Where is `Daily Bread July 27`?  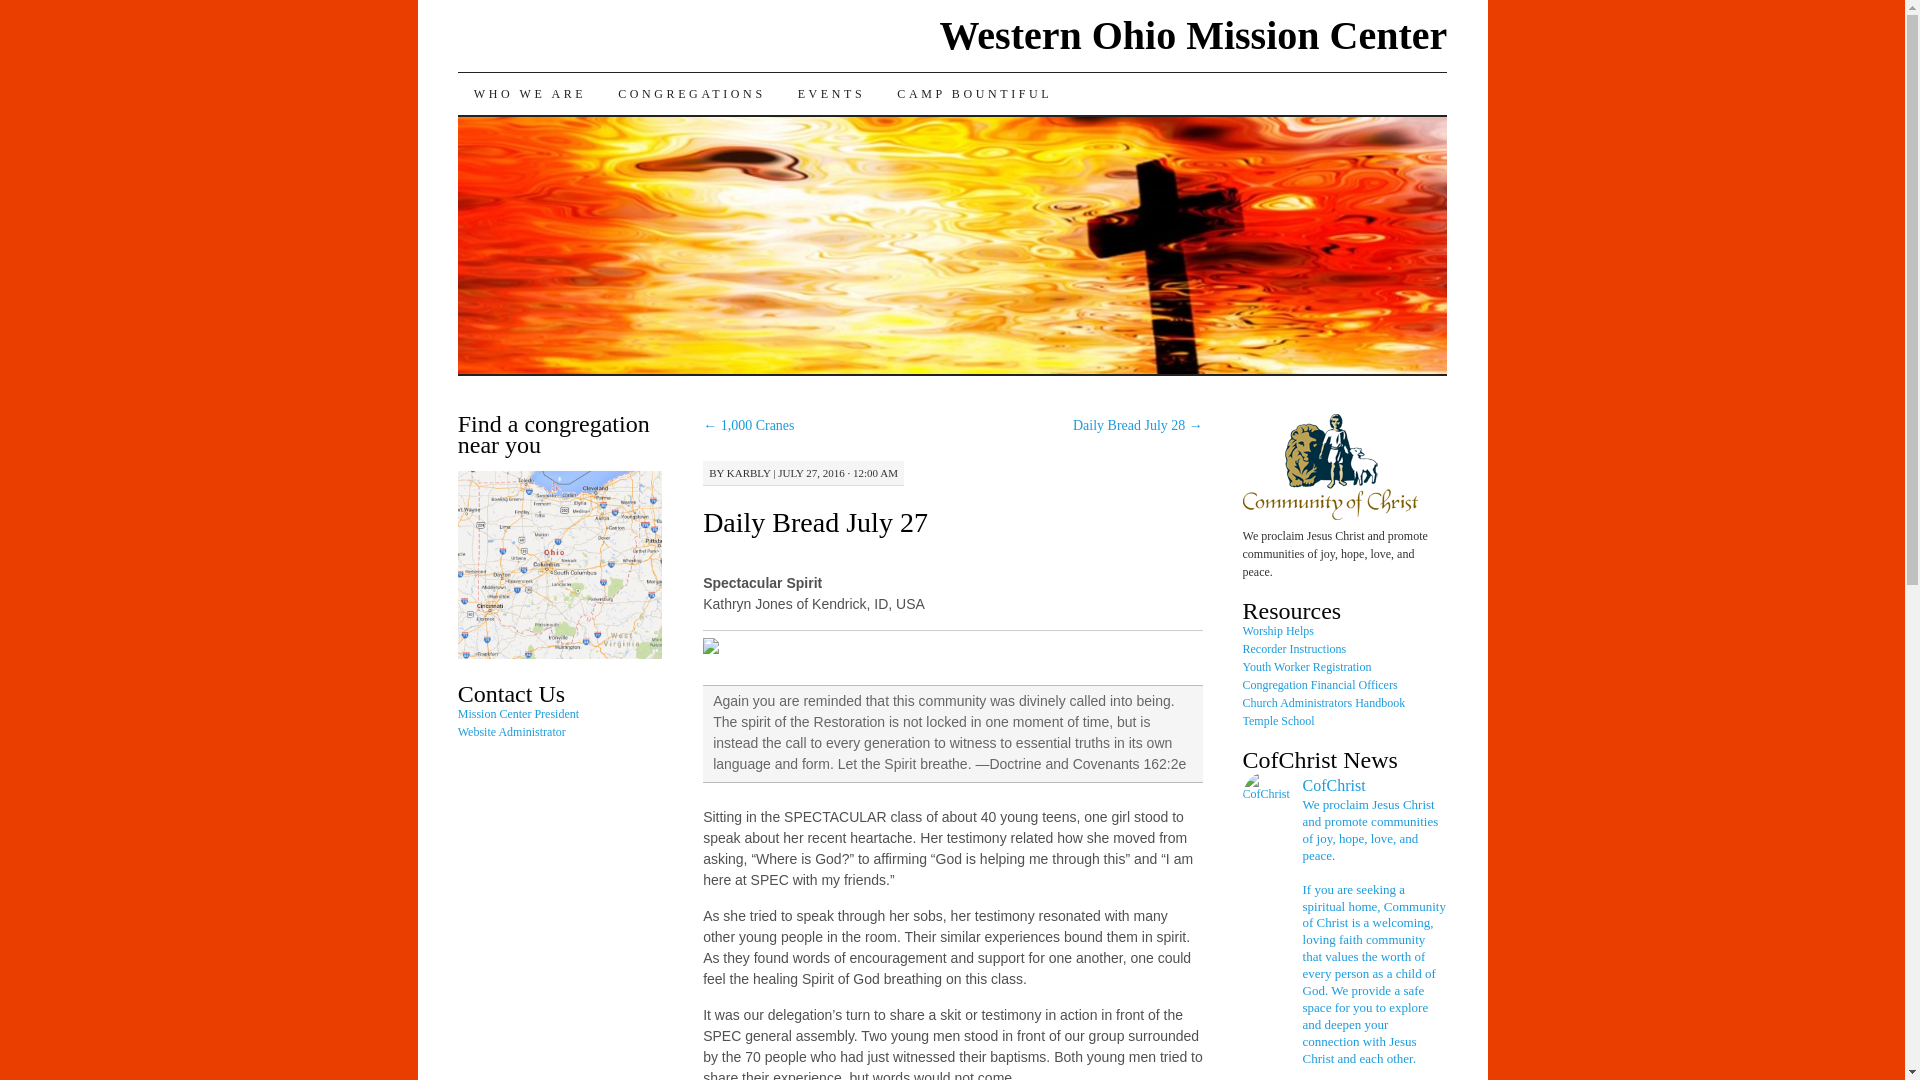 Daily Bread July 27 is located at coordinates (814, 522).